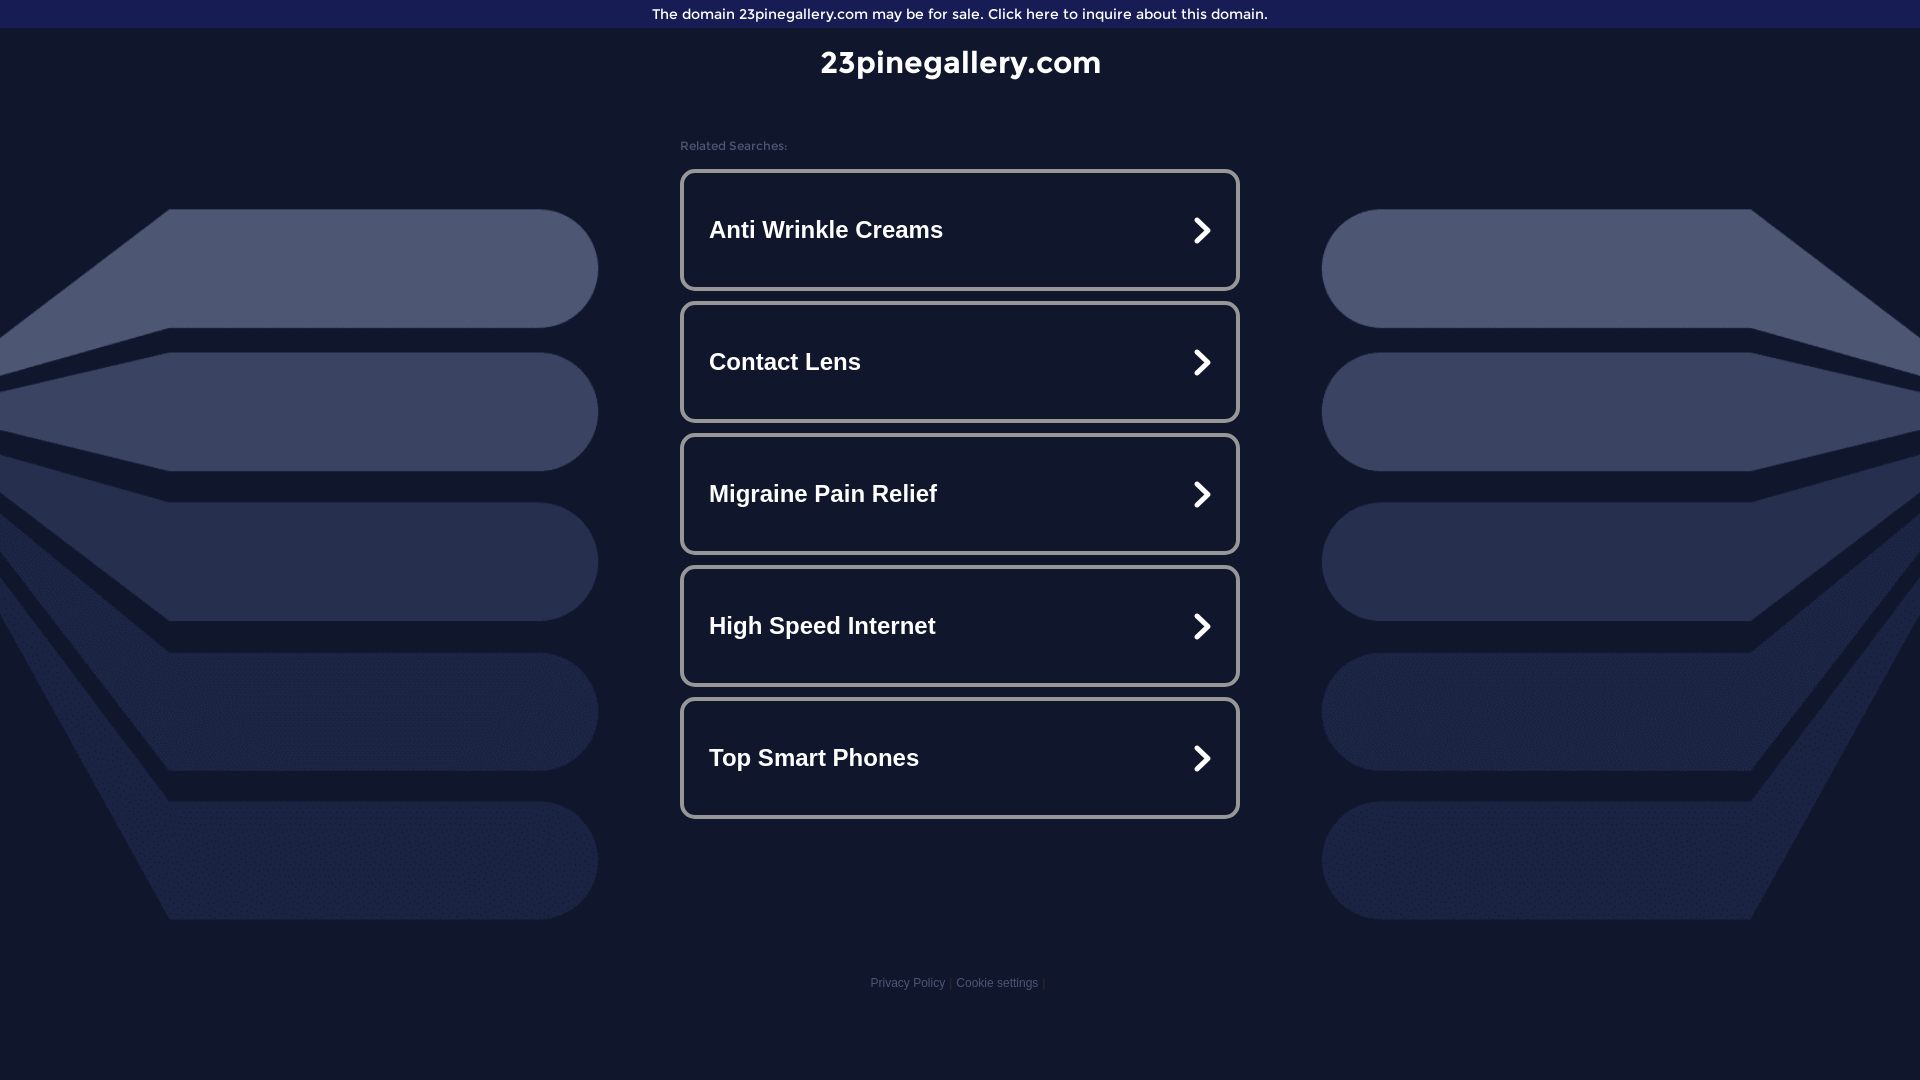  Describe the element at coordinates (960, 758) in the screenshot. I see `Top Smart Phones` at that location.